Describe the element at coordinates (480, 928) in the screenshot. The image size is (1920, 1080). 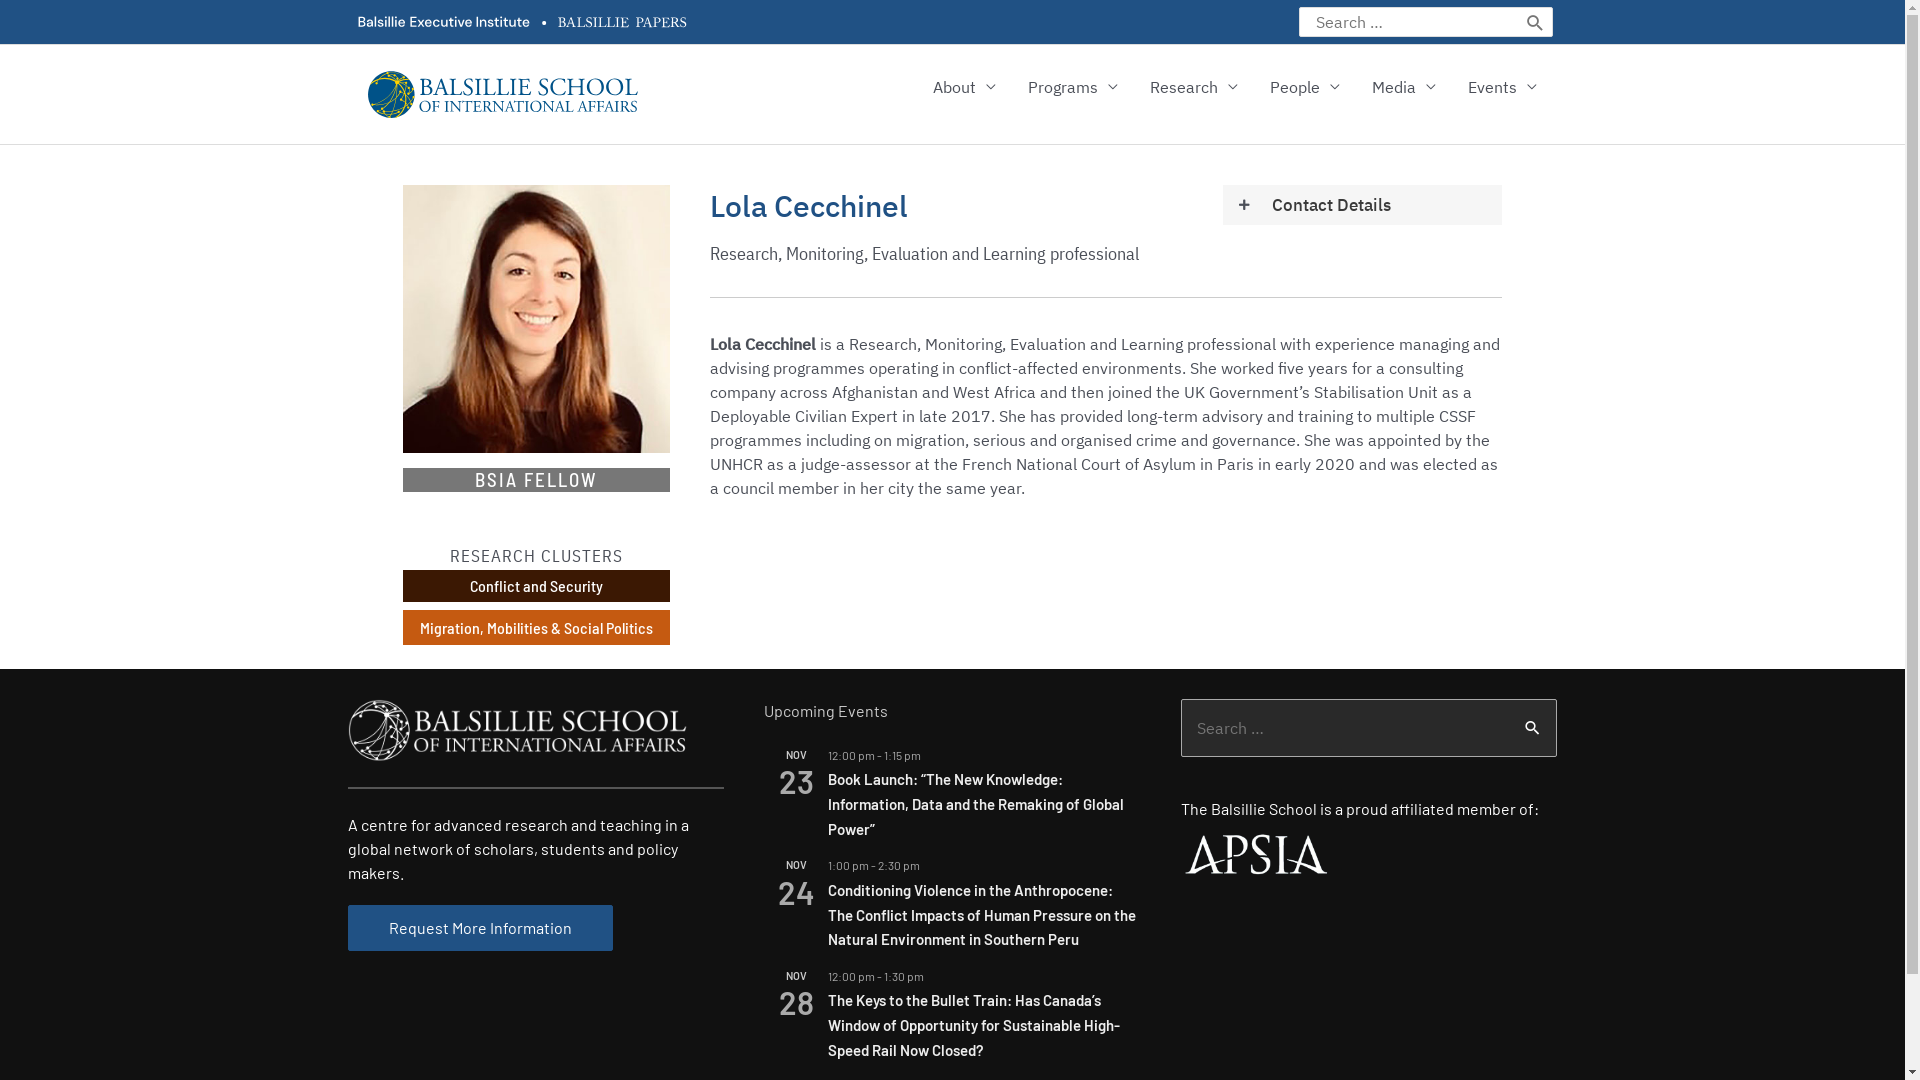
I see `Request More Information` at that location.